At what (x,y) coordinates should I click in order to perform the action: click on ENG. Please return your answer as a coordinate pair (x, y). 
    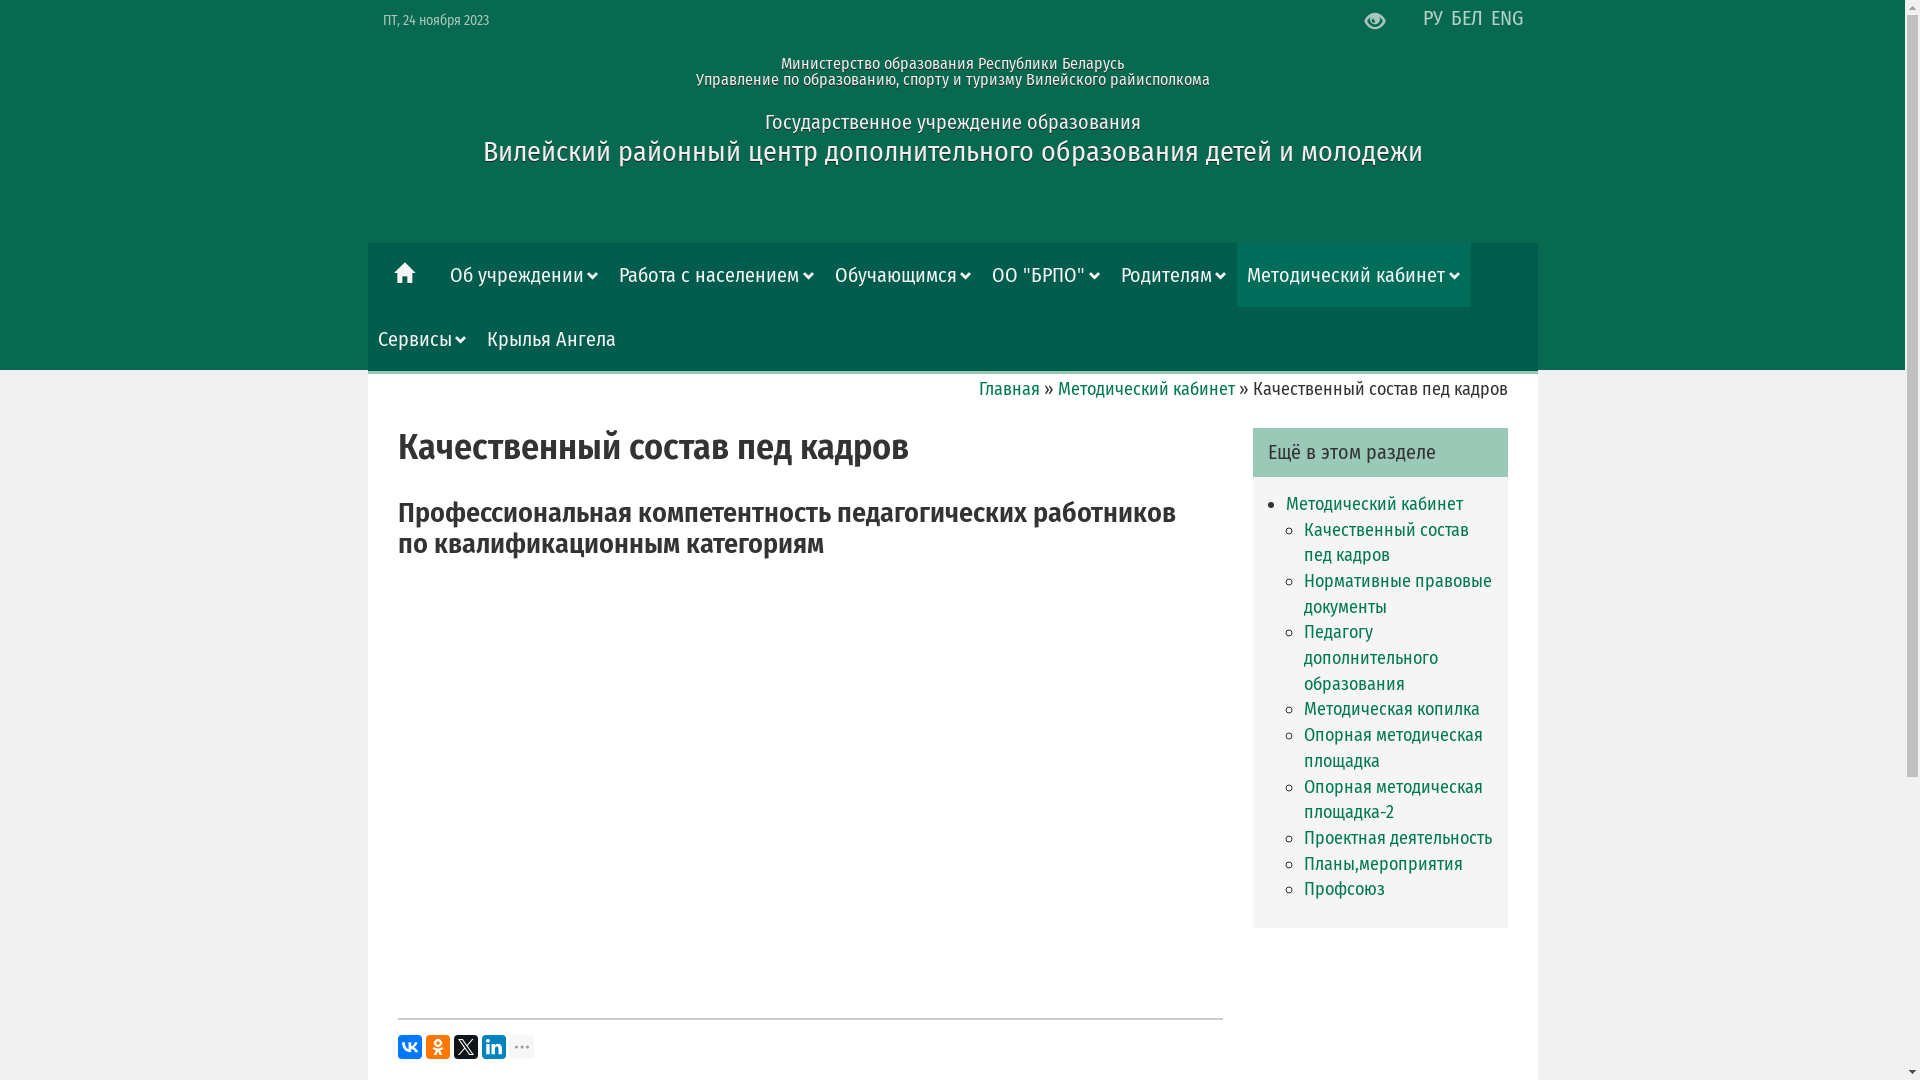
    Looking at the image, I should click on (1506, 18).